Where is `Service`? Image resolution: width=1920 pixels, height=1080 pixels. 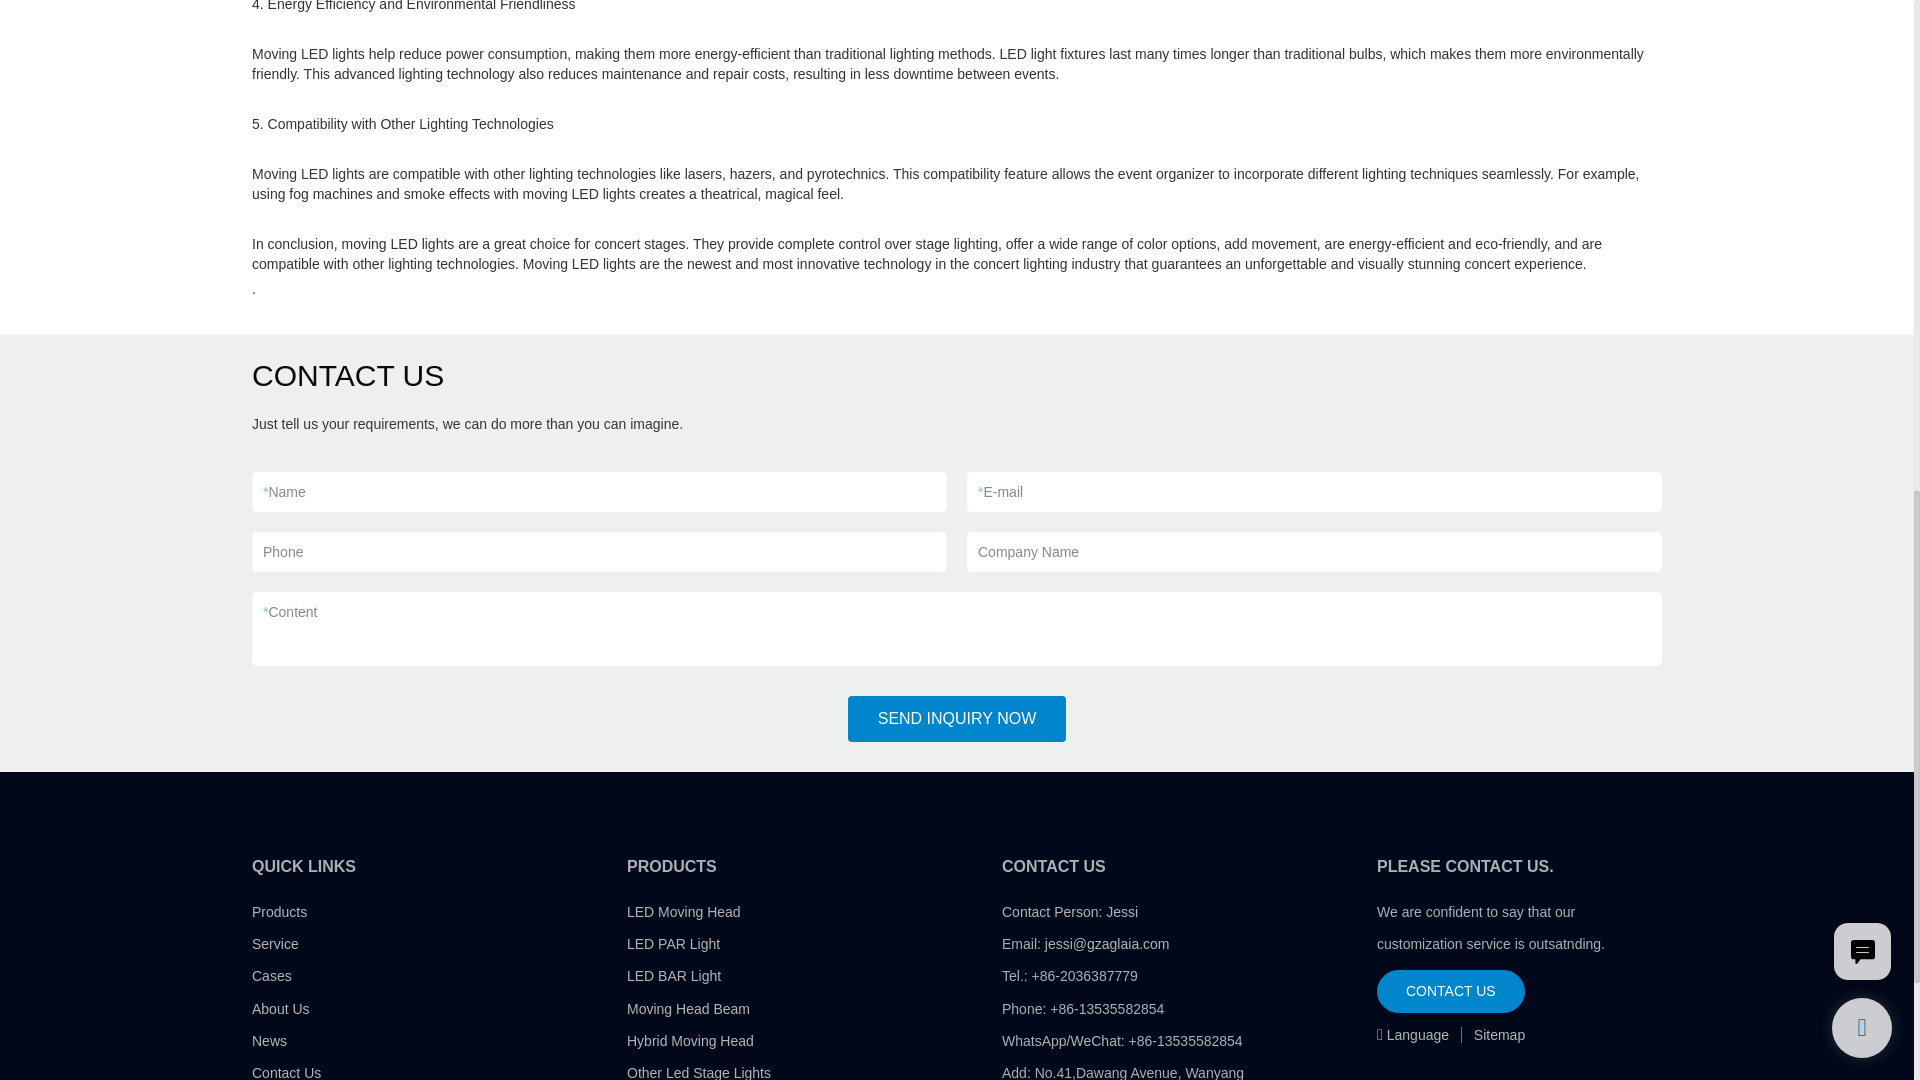
Service is located at coordinates (275, 944).